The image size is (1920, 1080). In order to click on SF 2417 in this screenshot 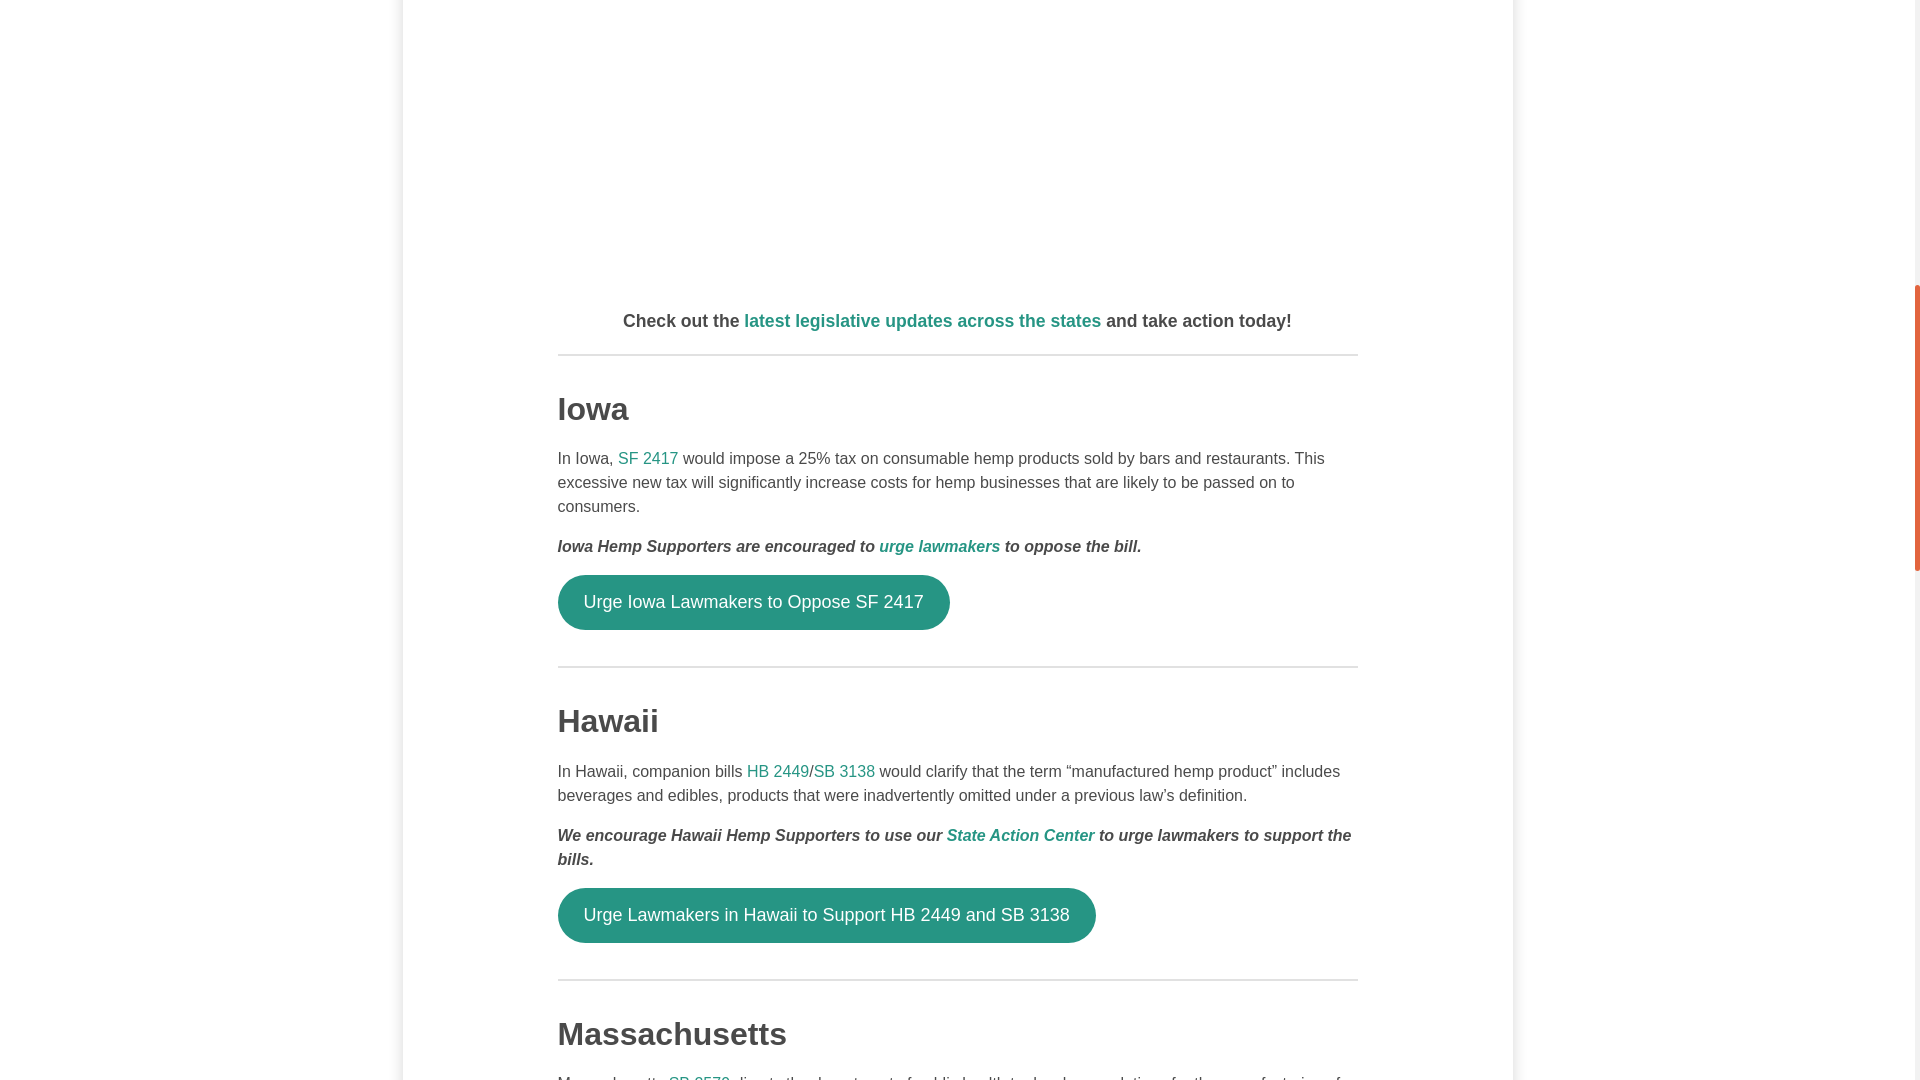, I will do `click(648, 458)`.